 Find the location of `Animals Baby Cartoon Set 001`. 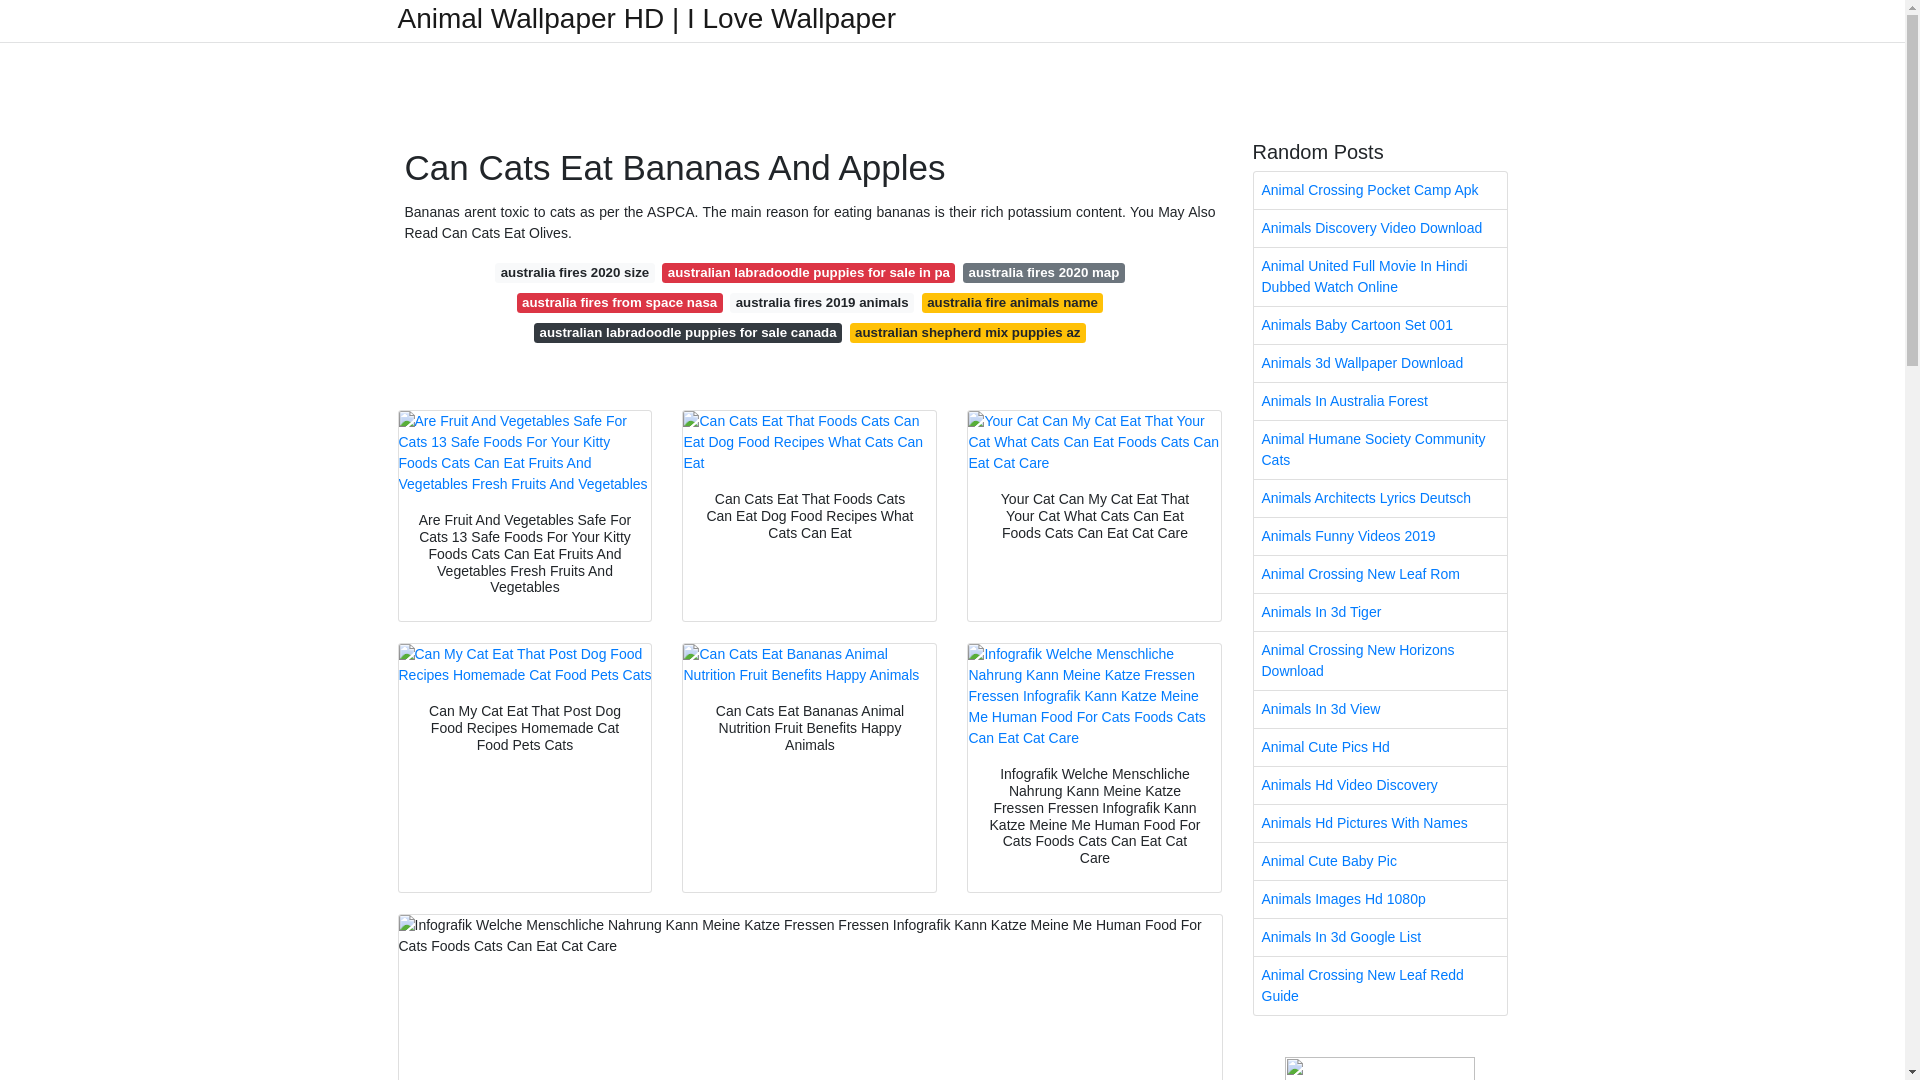

Animals Baby Cartoon Set 001 is located at coordinates (1380, 325).